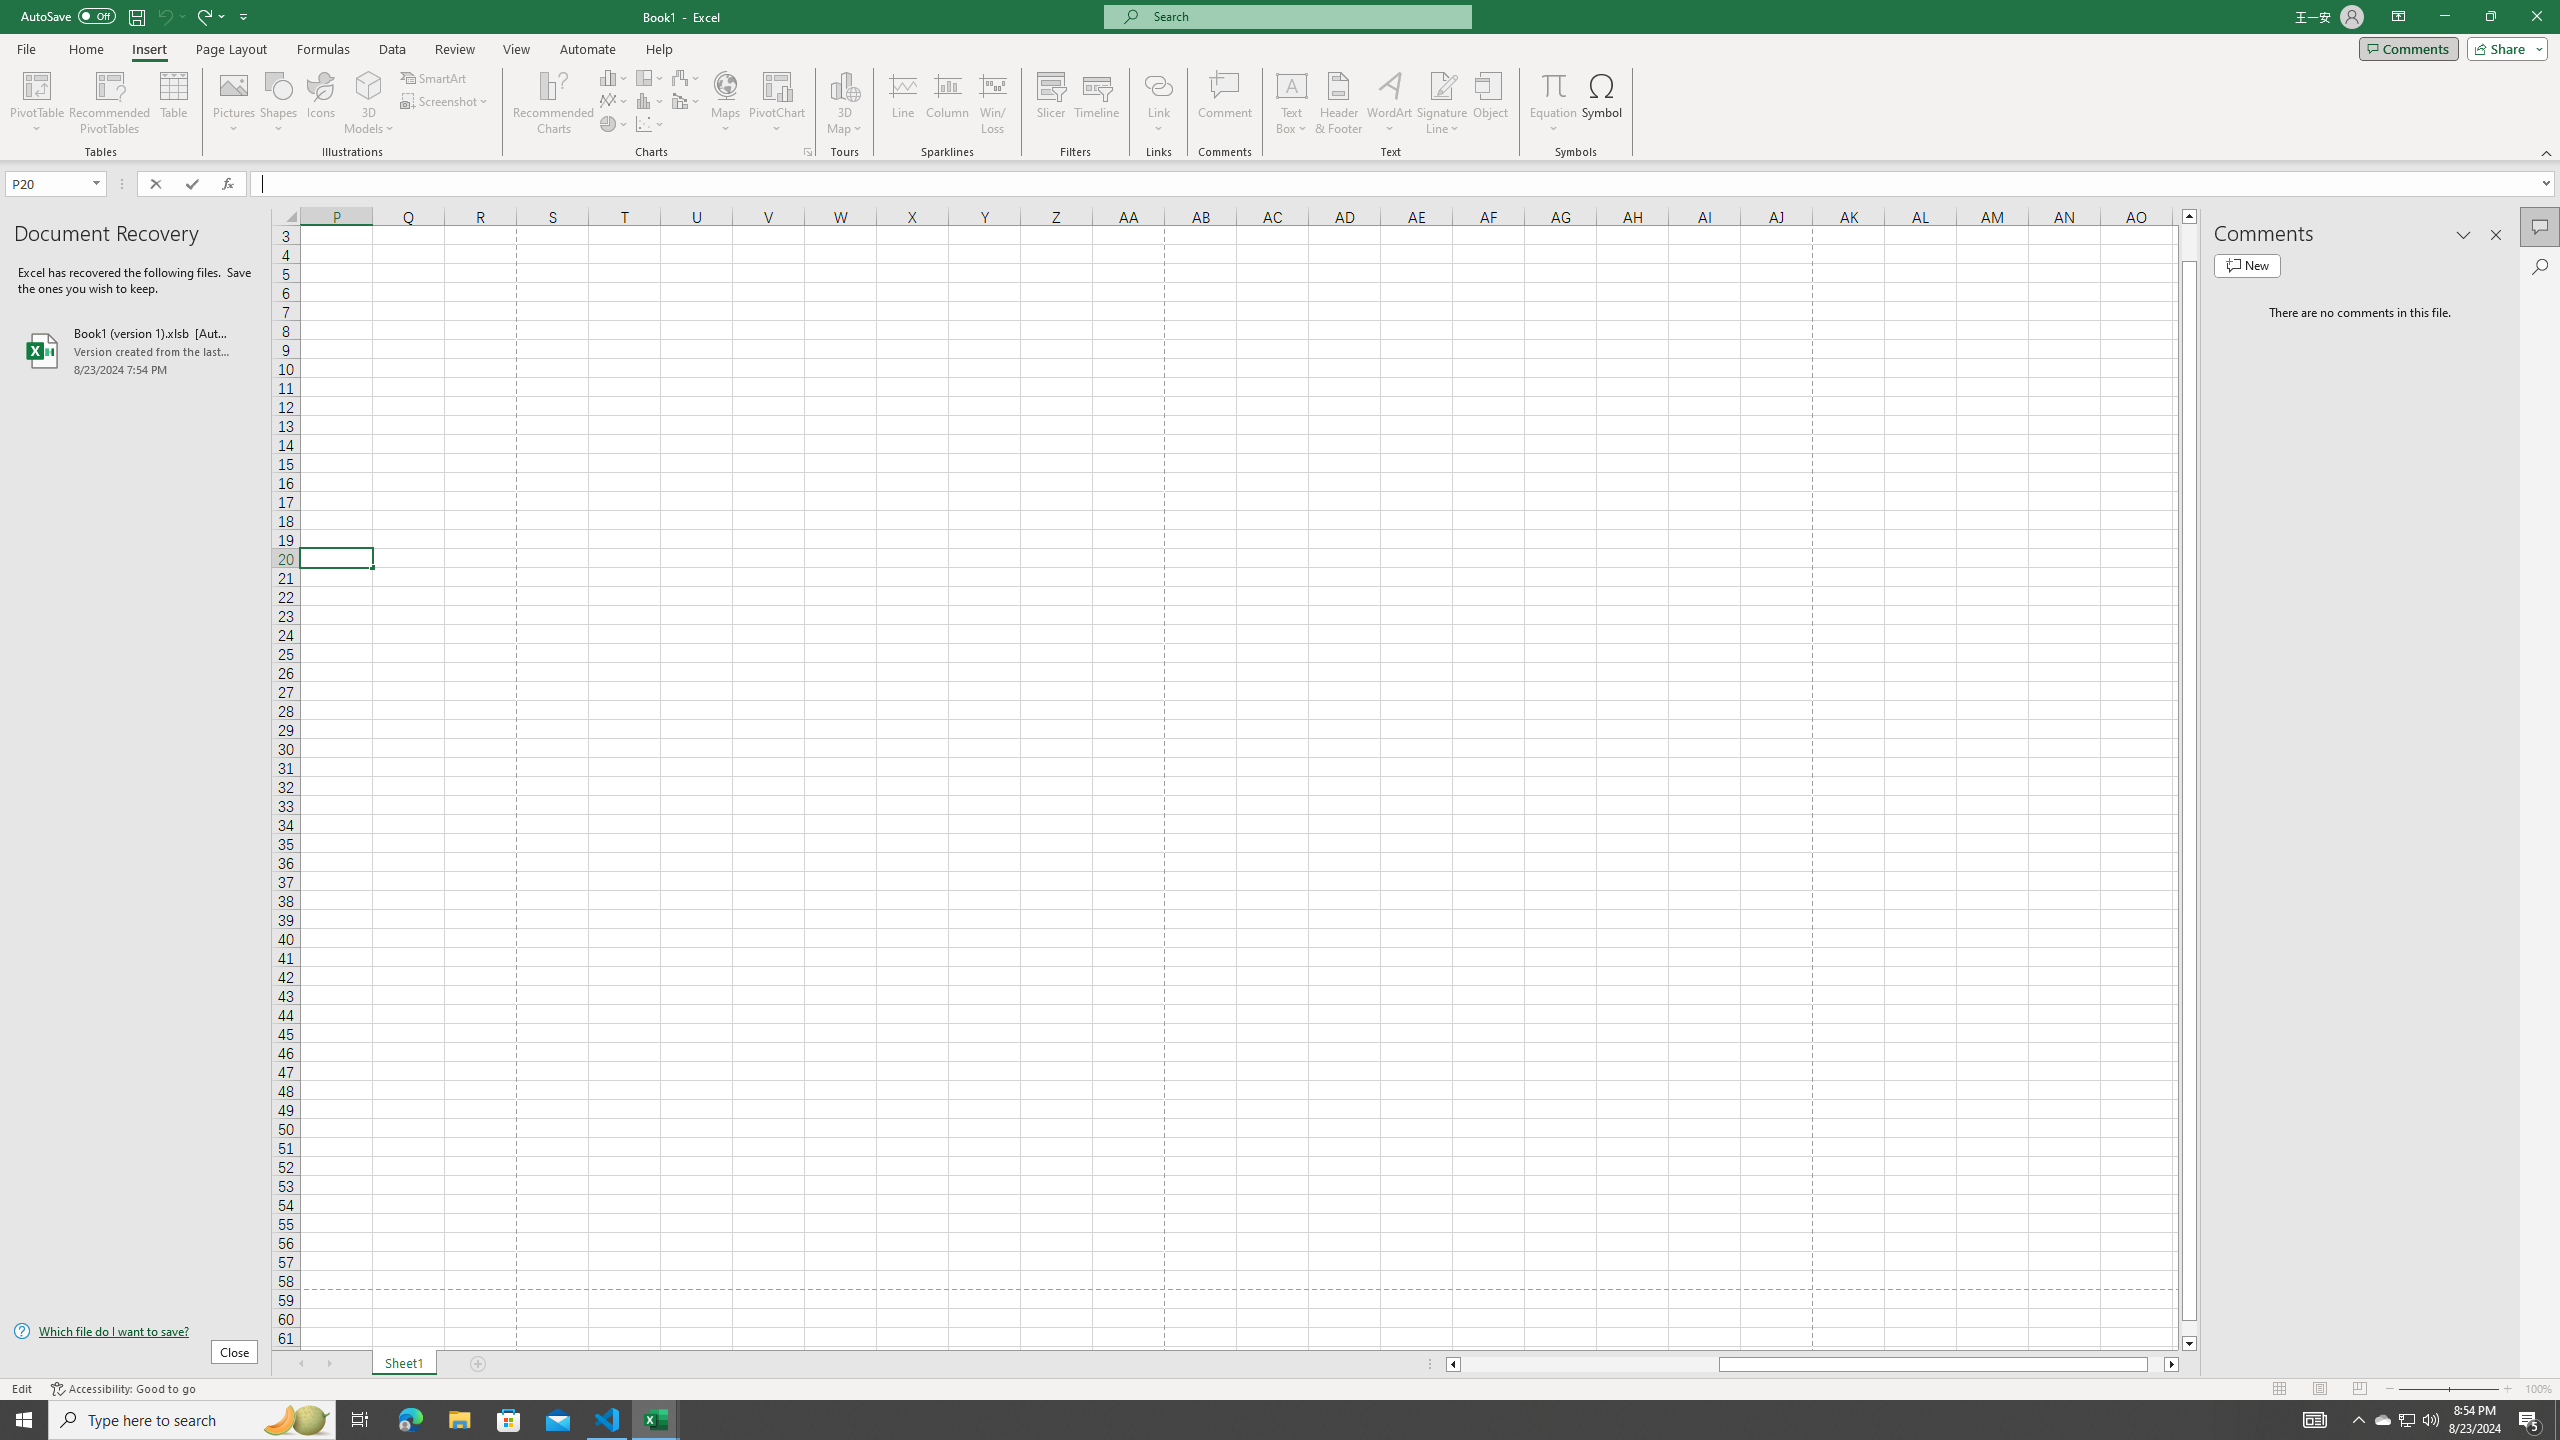  I want to click on Table, so click(174, 103).